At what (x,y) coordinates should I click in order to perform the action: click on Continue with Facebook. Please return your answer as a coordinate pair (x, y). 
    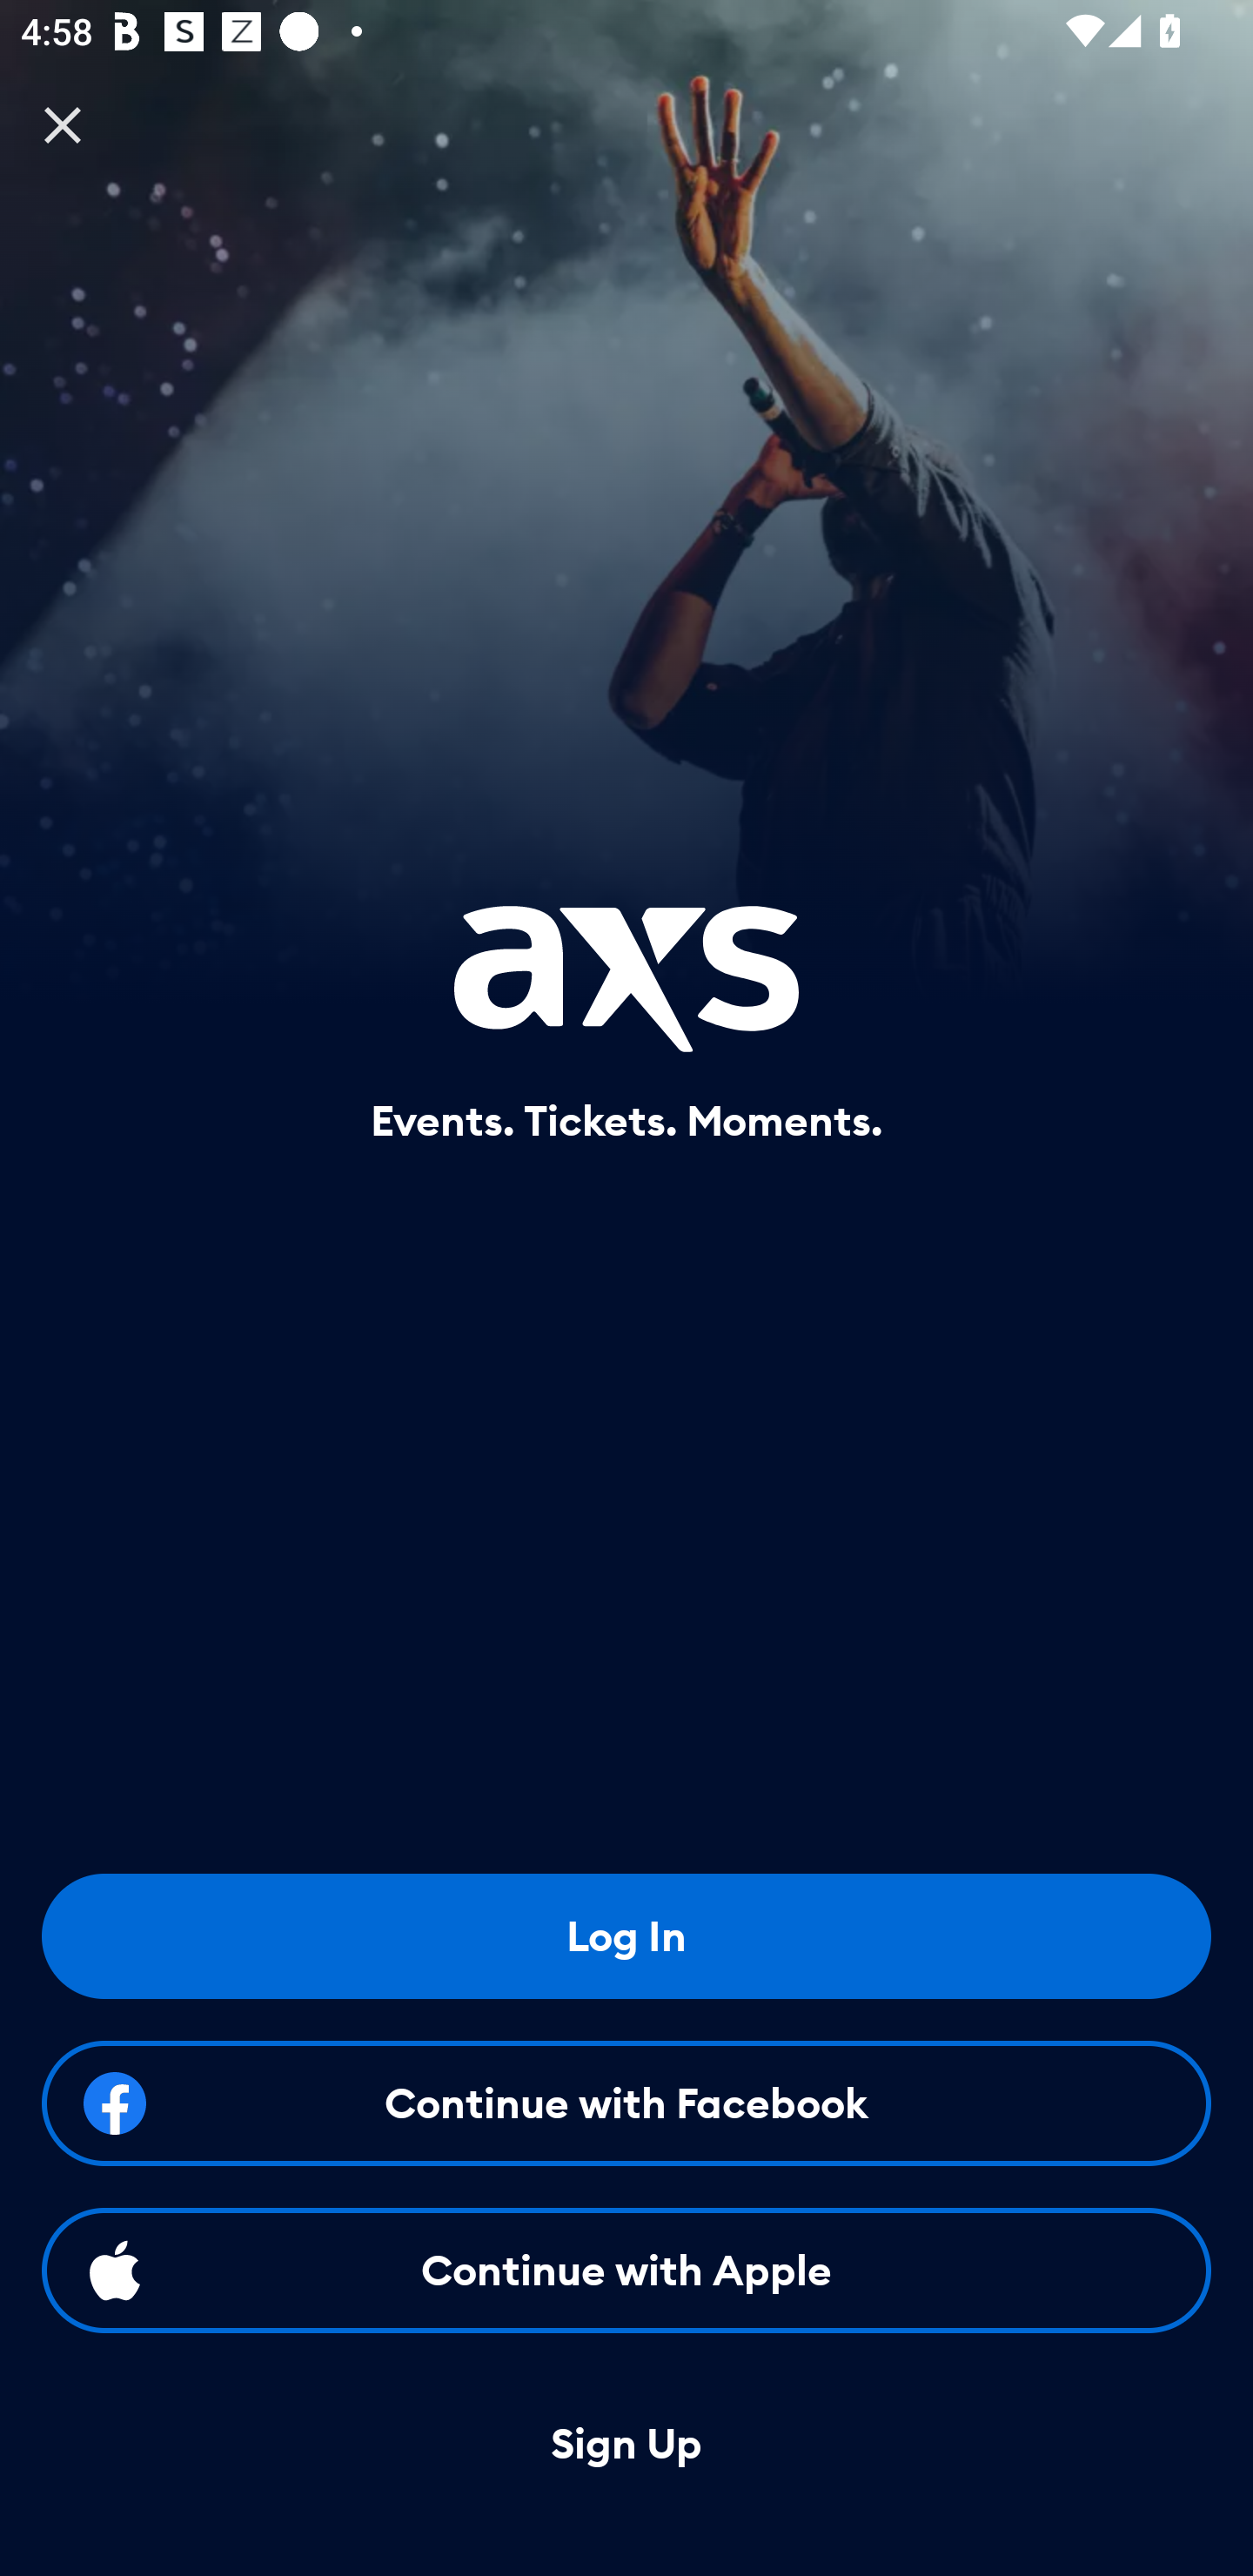
    Looking at the image, I should click on (626, 2103).